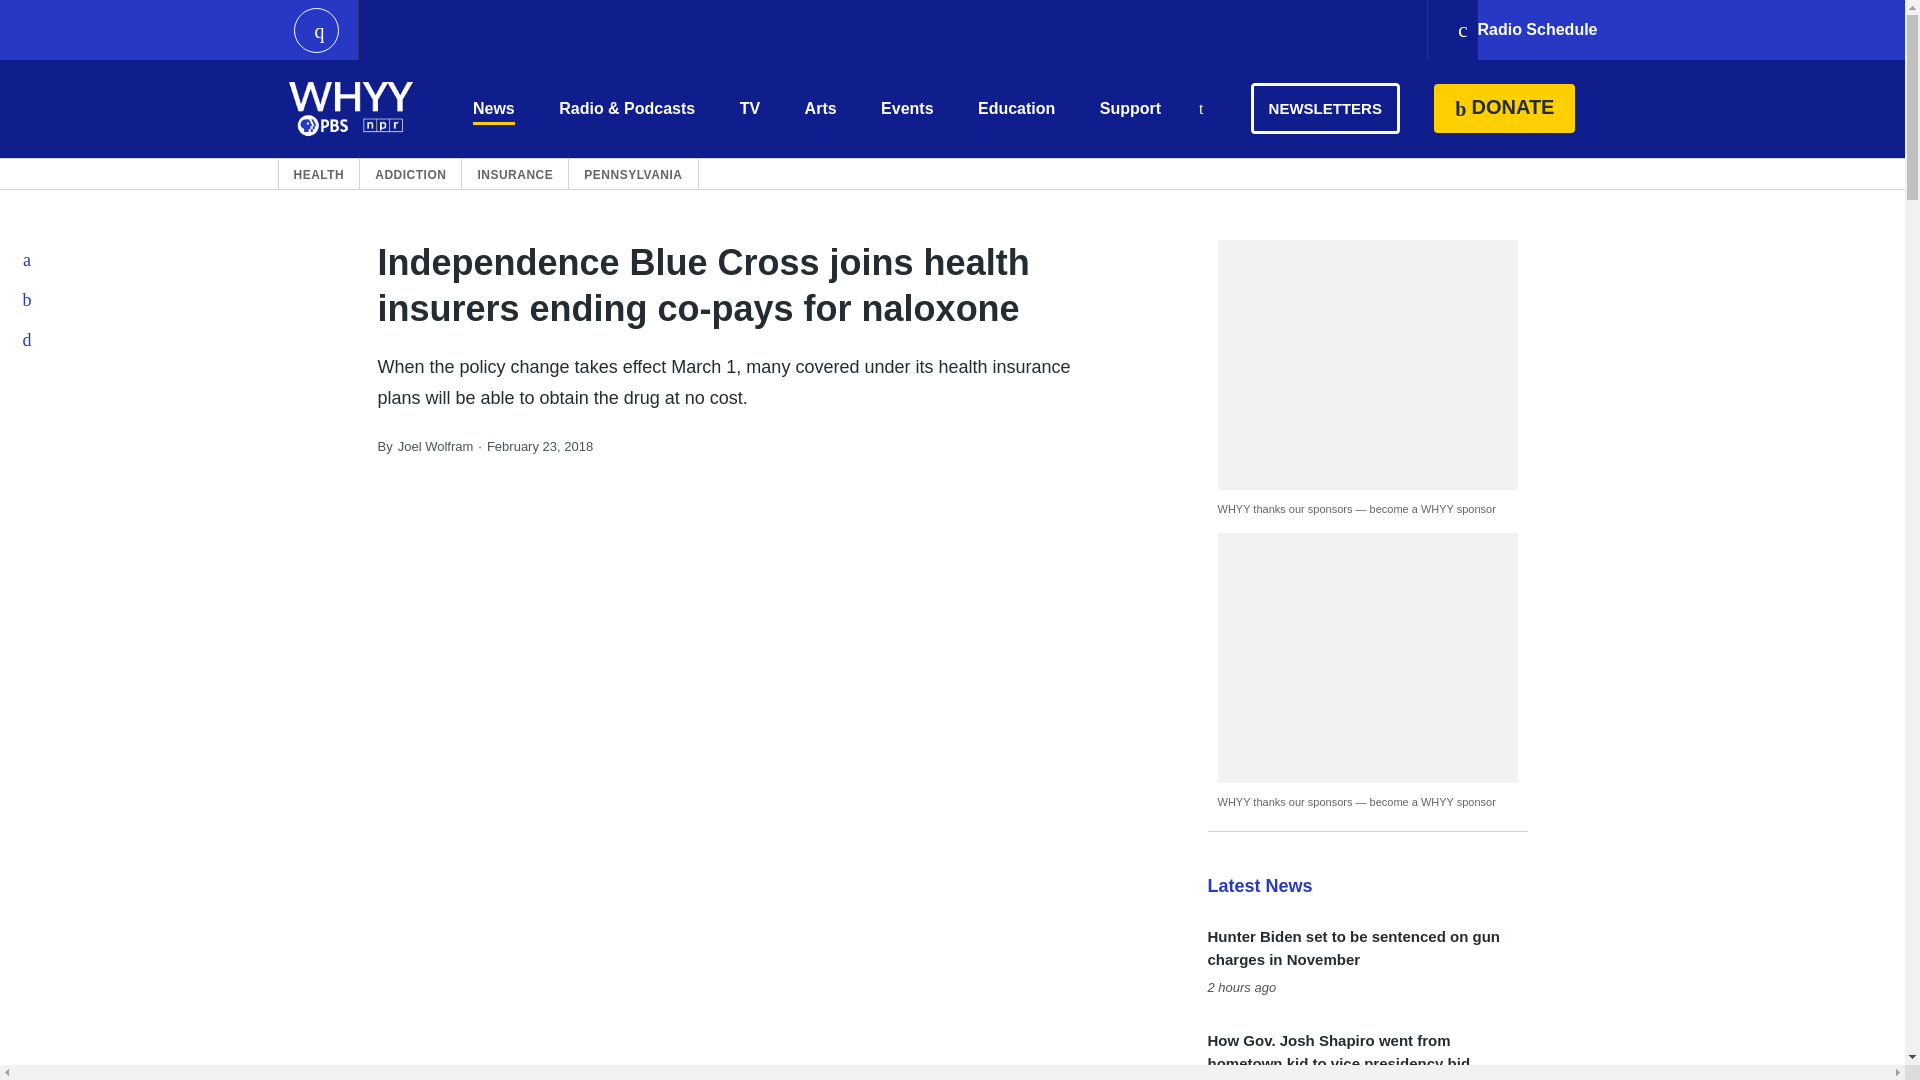 The width and height of the screenshot is (1920, 1080). I want to click on ADDICTION, so click(410, 174).